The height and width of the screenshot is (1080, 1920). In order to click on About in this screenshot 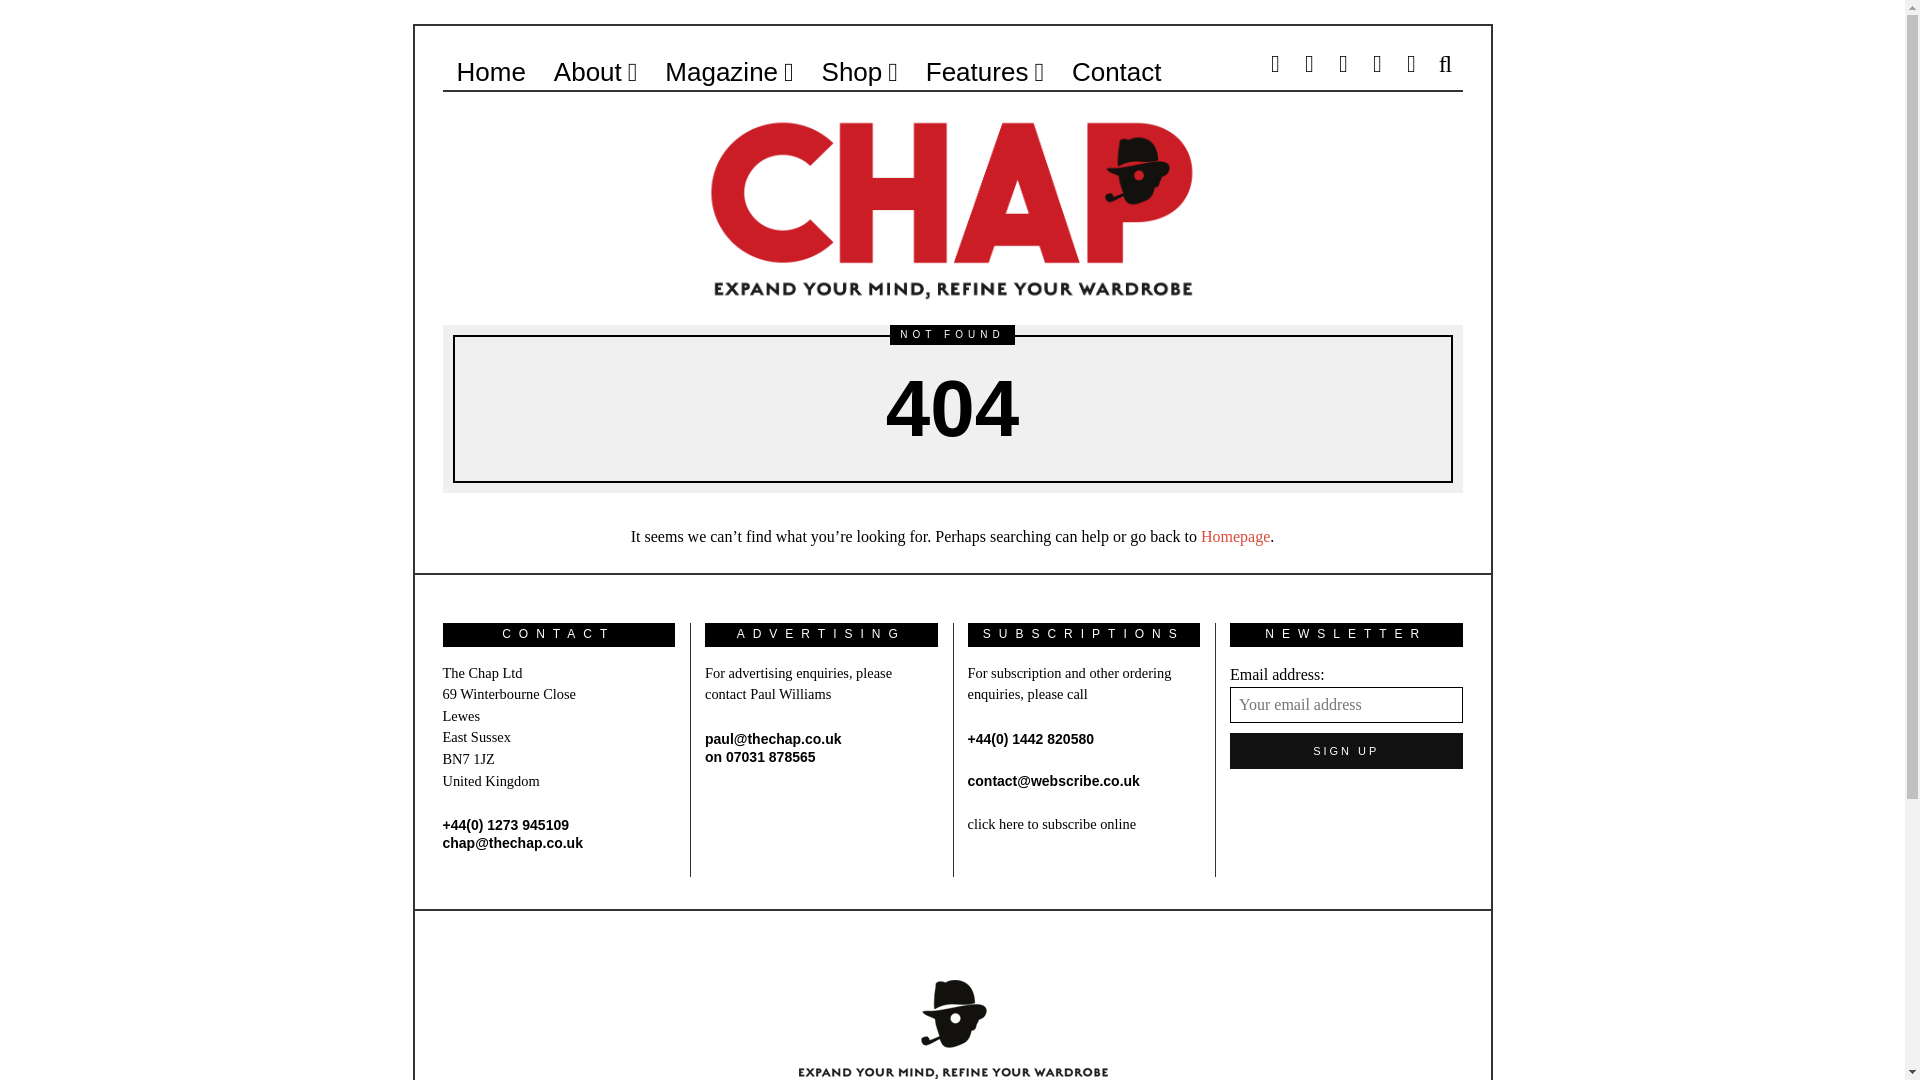, I will do `click(594, 71)`.